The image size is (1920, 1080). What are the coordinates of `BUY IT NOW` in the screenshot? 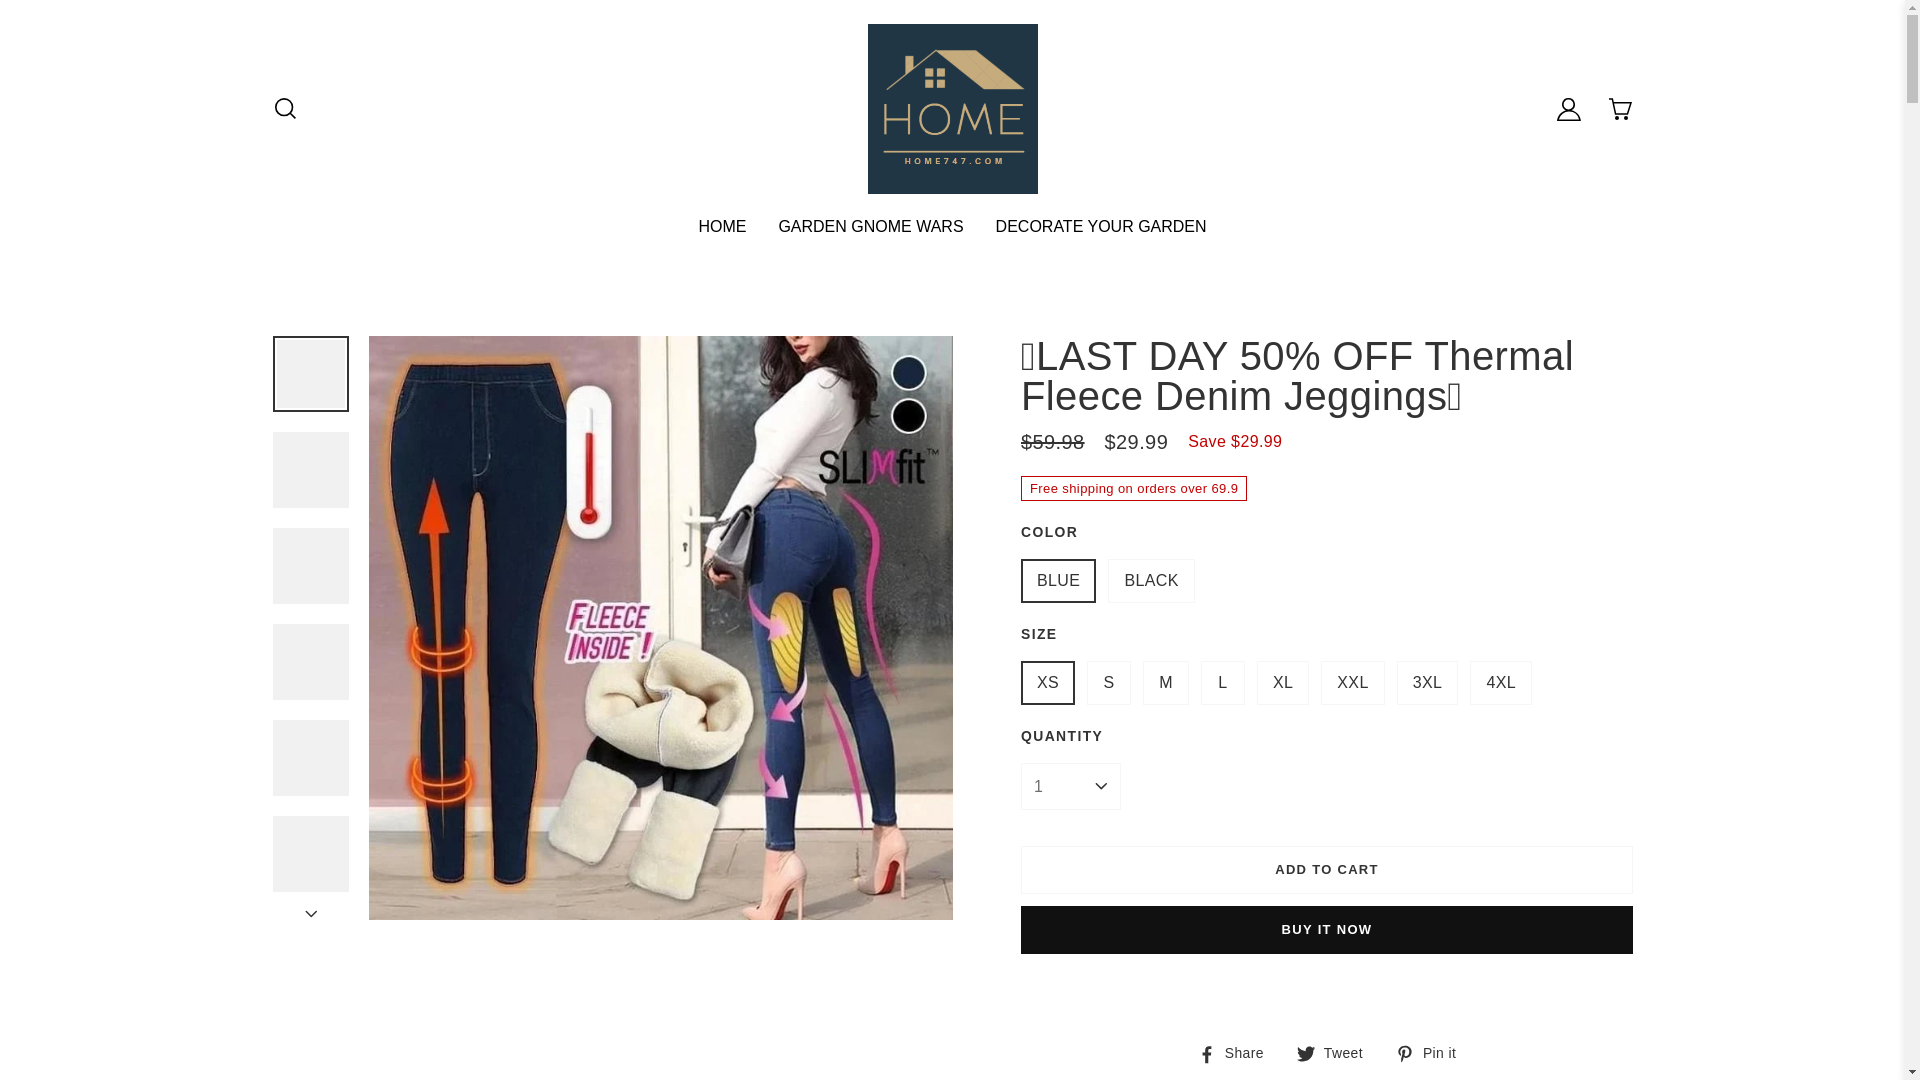 It's located at (1326, 930).